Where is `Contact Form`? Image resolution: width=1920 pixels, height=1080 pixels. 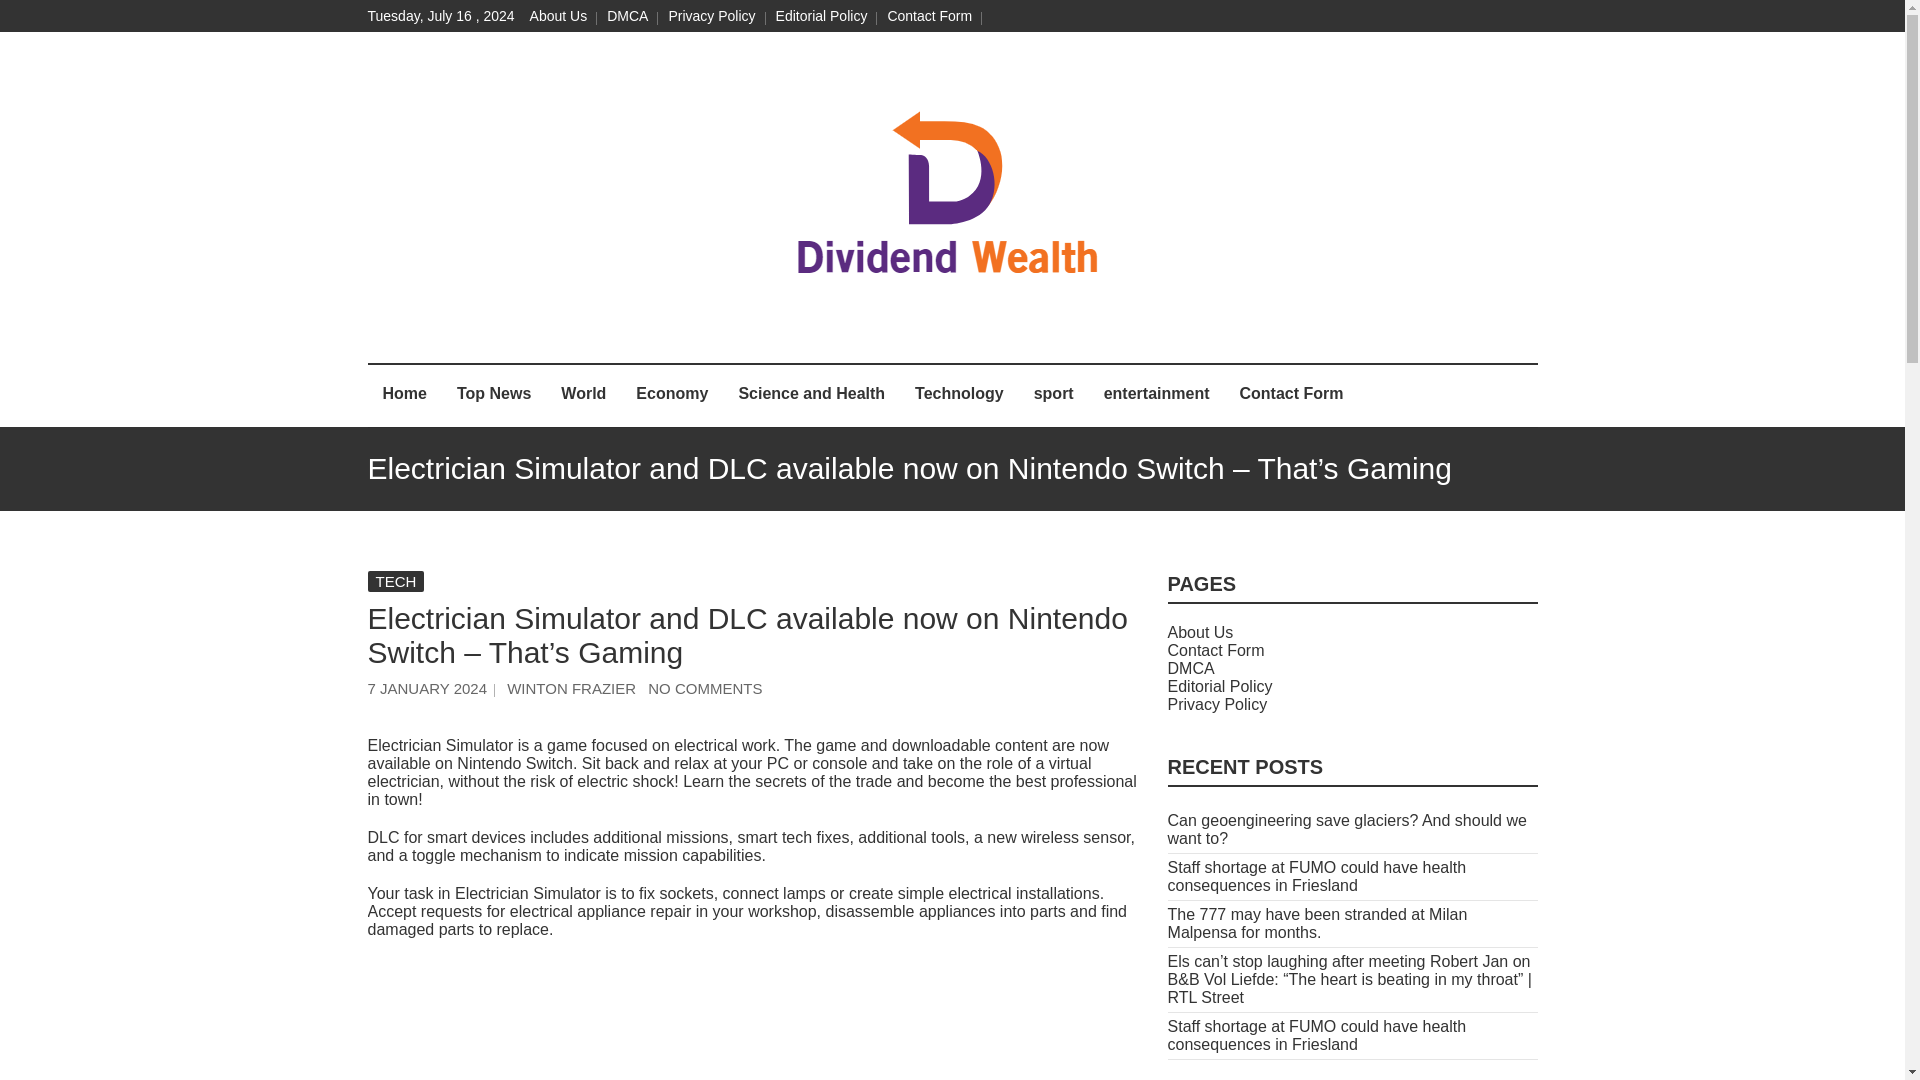
Contact Form is located at coordinates (1290, 396).